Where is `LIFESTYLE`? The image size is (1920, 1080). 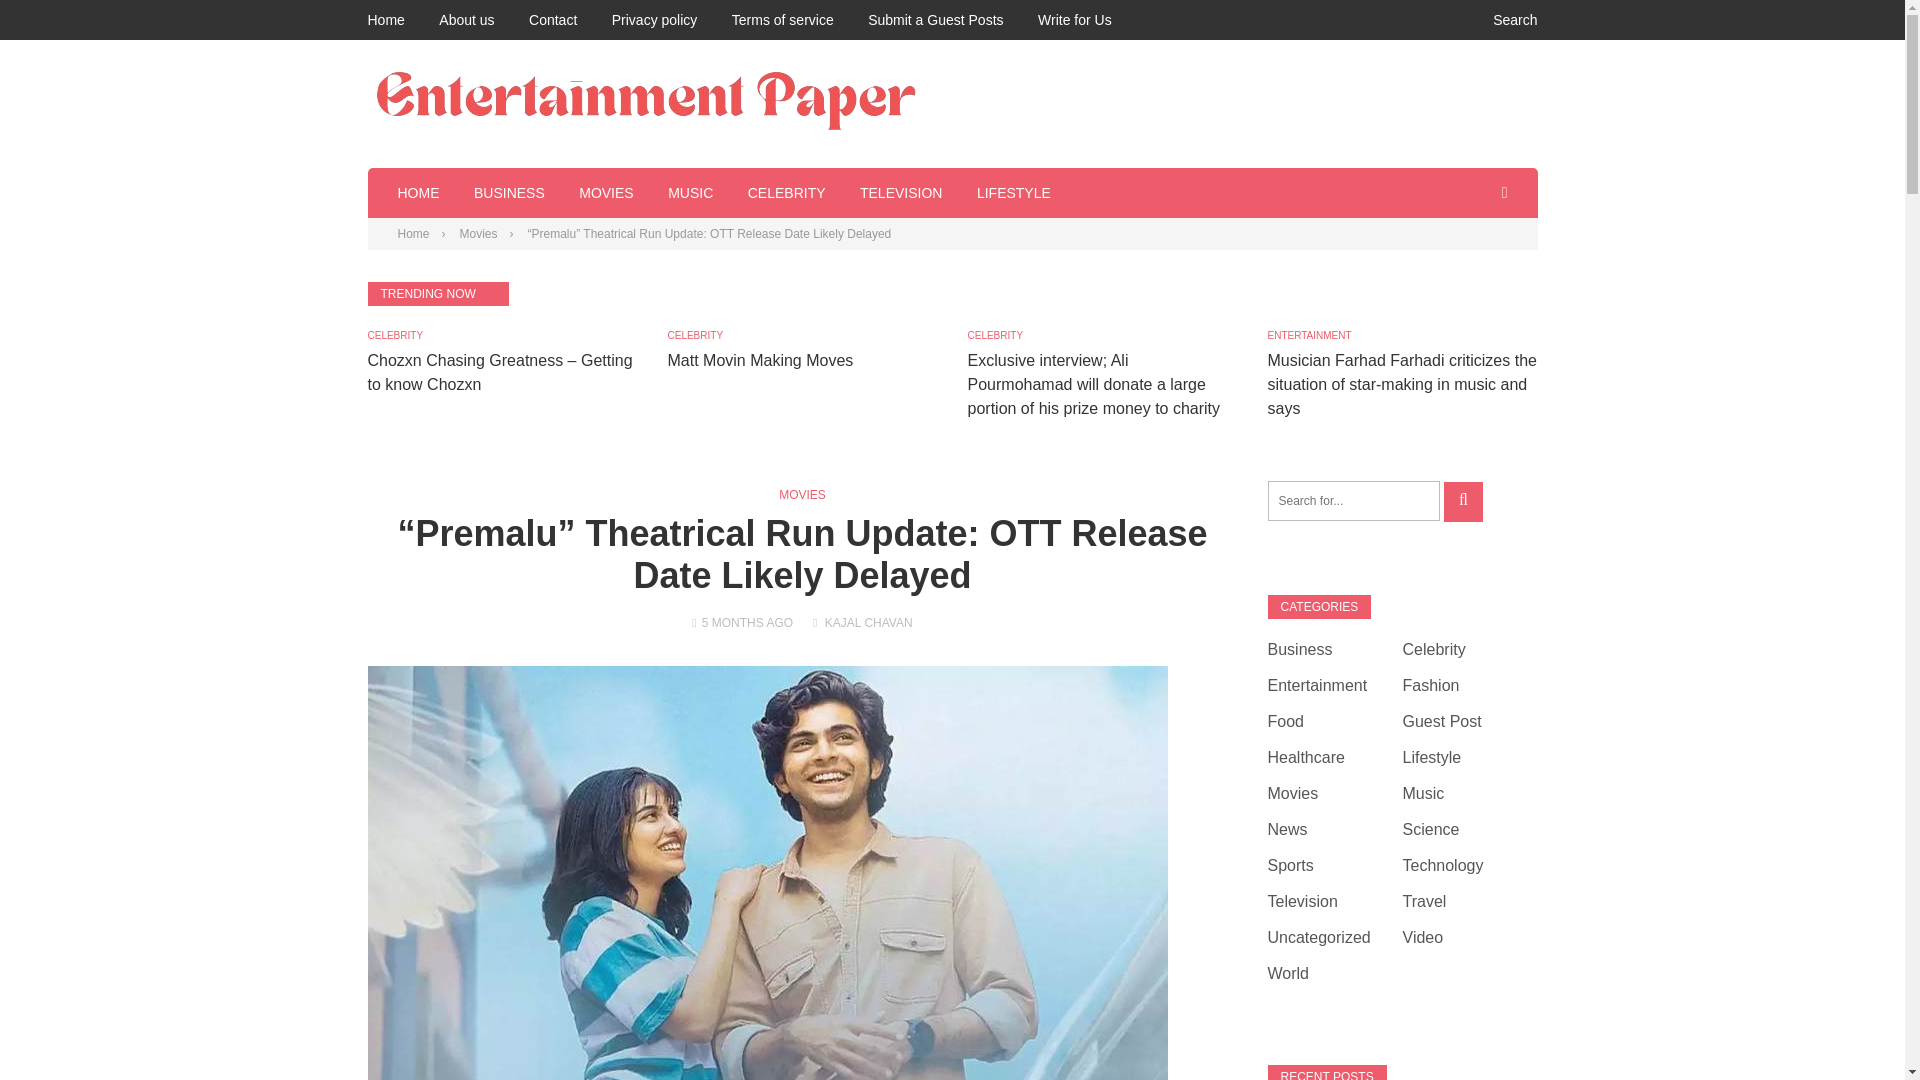
LIFESTYLE is located at coordinates (1014, 193).